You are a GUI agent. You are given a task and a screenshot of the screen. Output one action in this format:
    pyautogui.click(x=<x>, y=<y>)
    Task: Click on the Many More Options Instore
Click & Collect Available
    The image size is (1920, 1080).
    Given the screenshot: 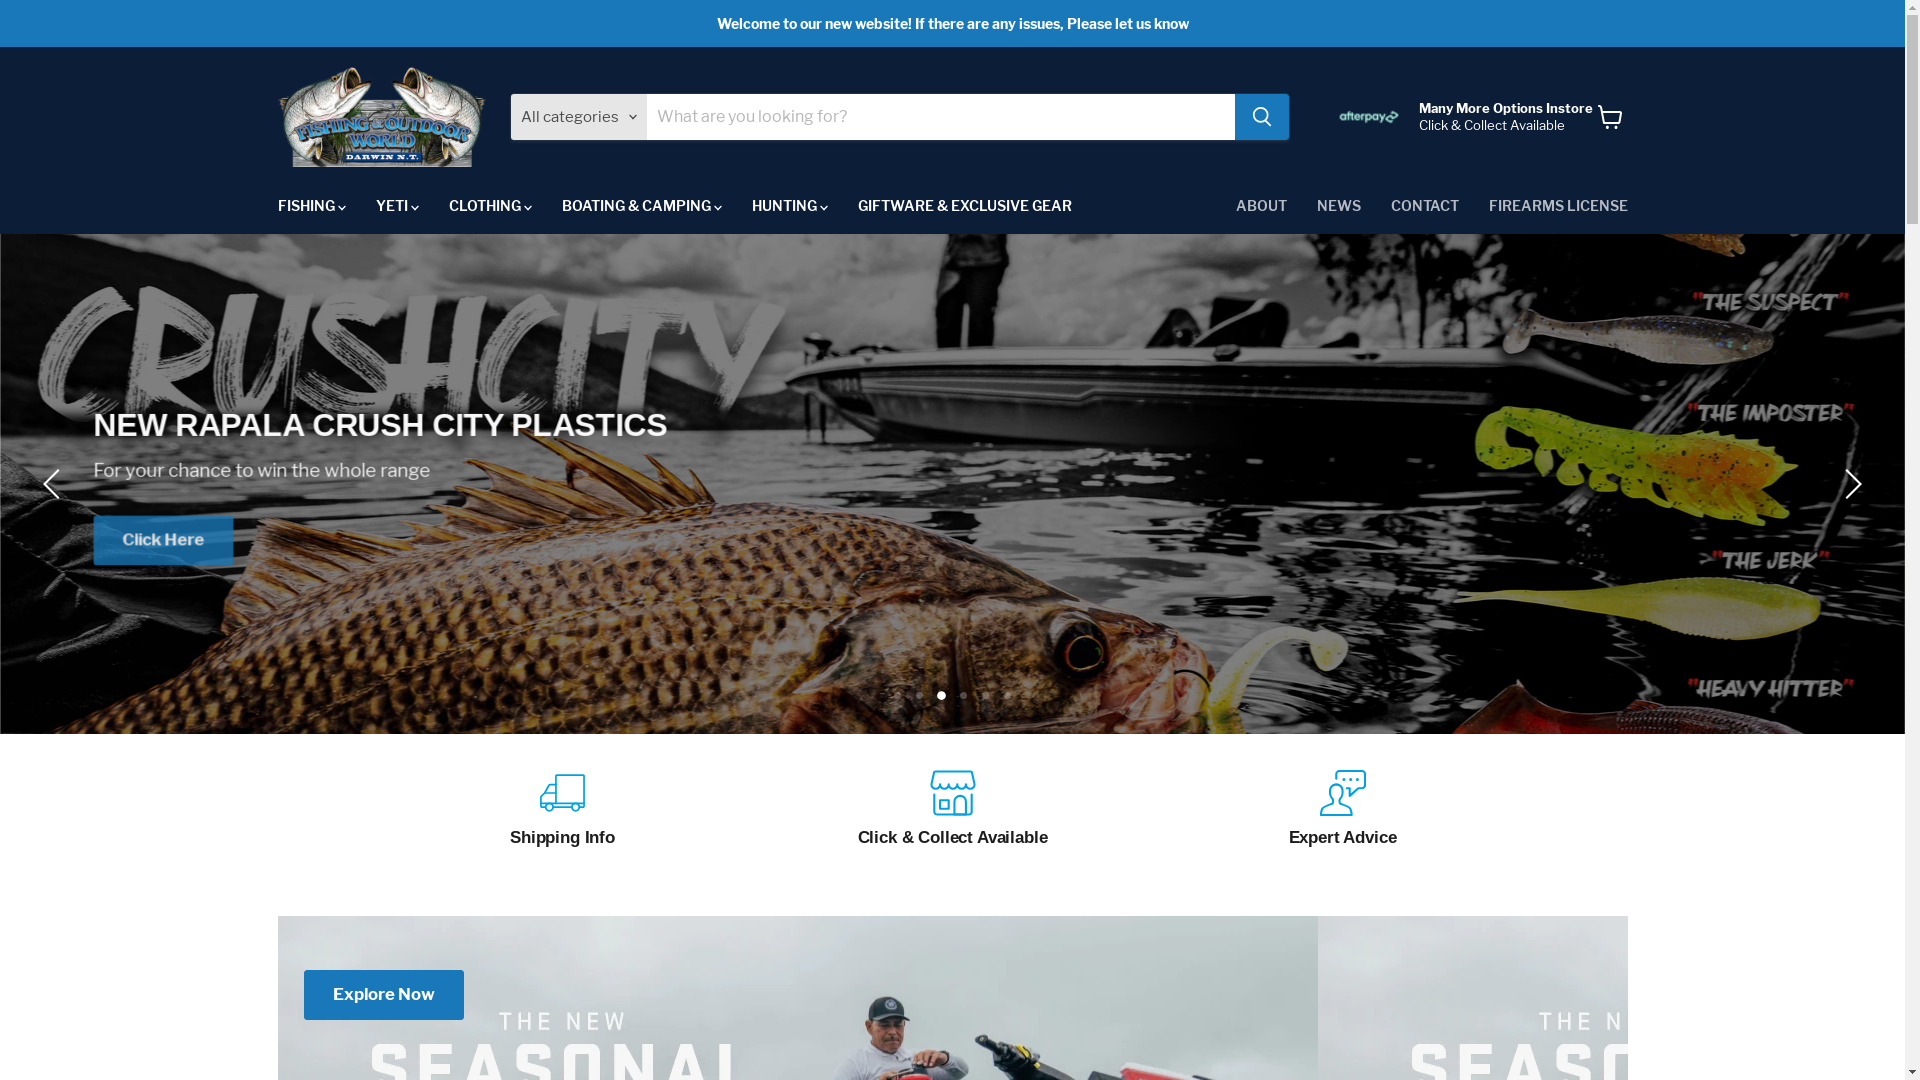 What is the action you would take?
    pyautogui.click(x=1460, y=117)
    